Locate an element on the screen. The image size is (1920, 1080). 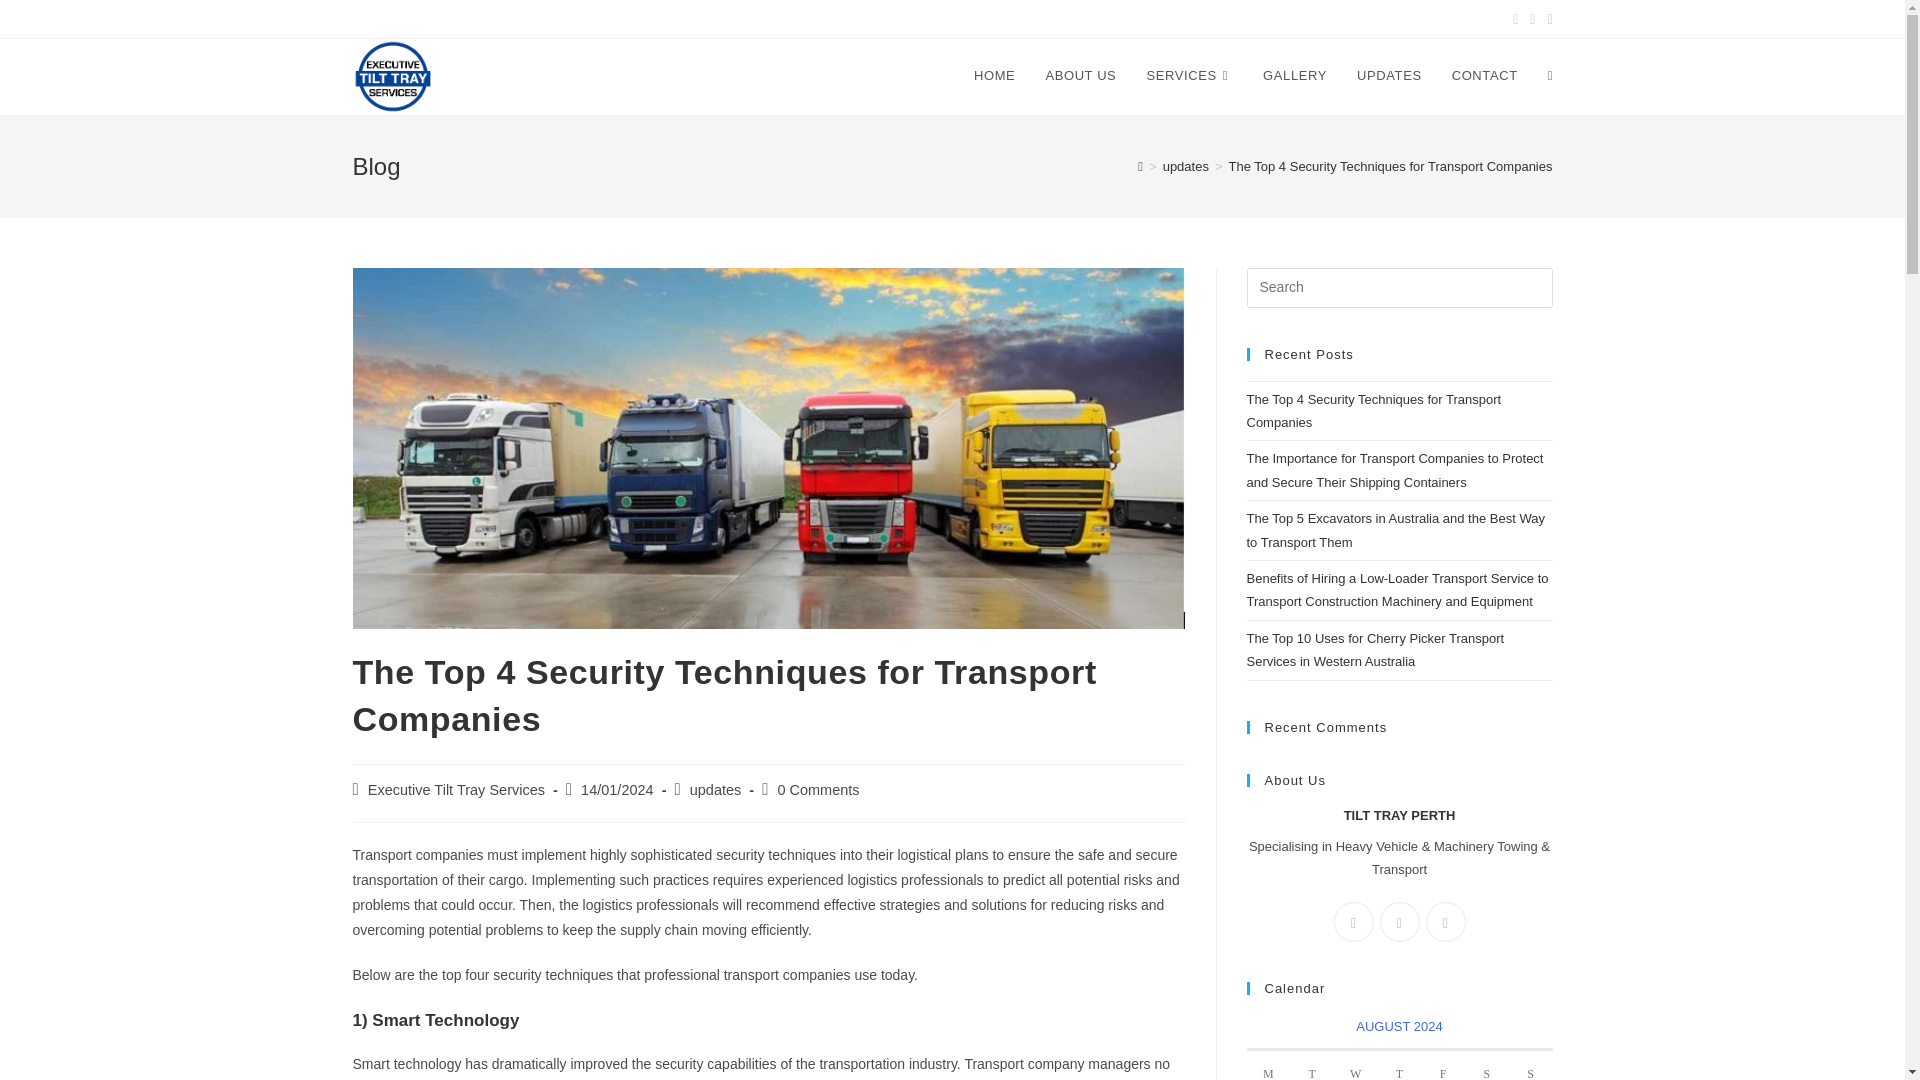
Sunday is located at coordinates (1531, 1065).